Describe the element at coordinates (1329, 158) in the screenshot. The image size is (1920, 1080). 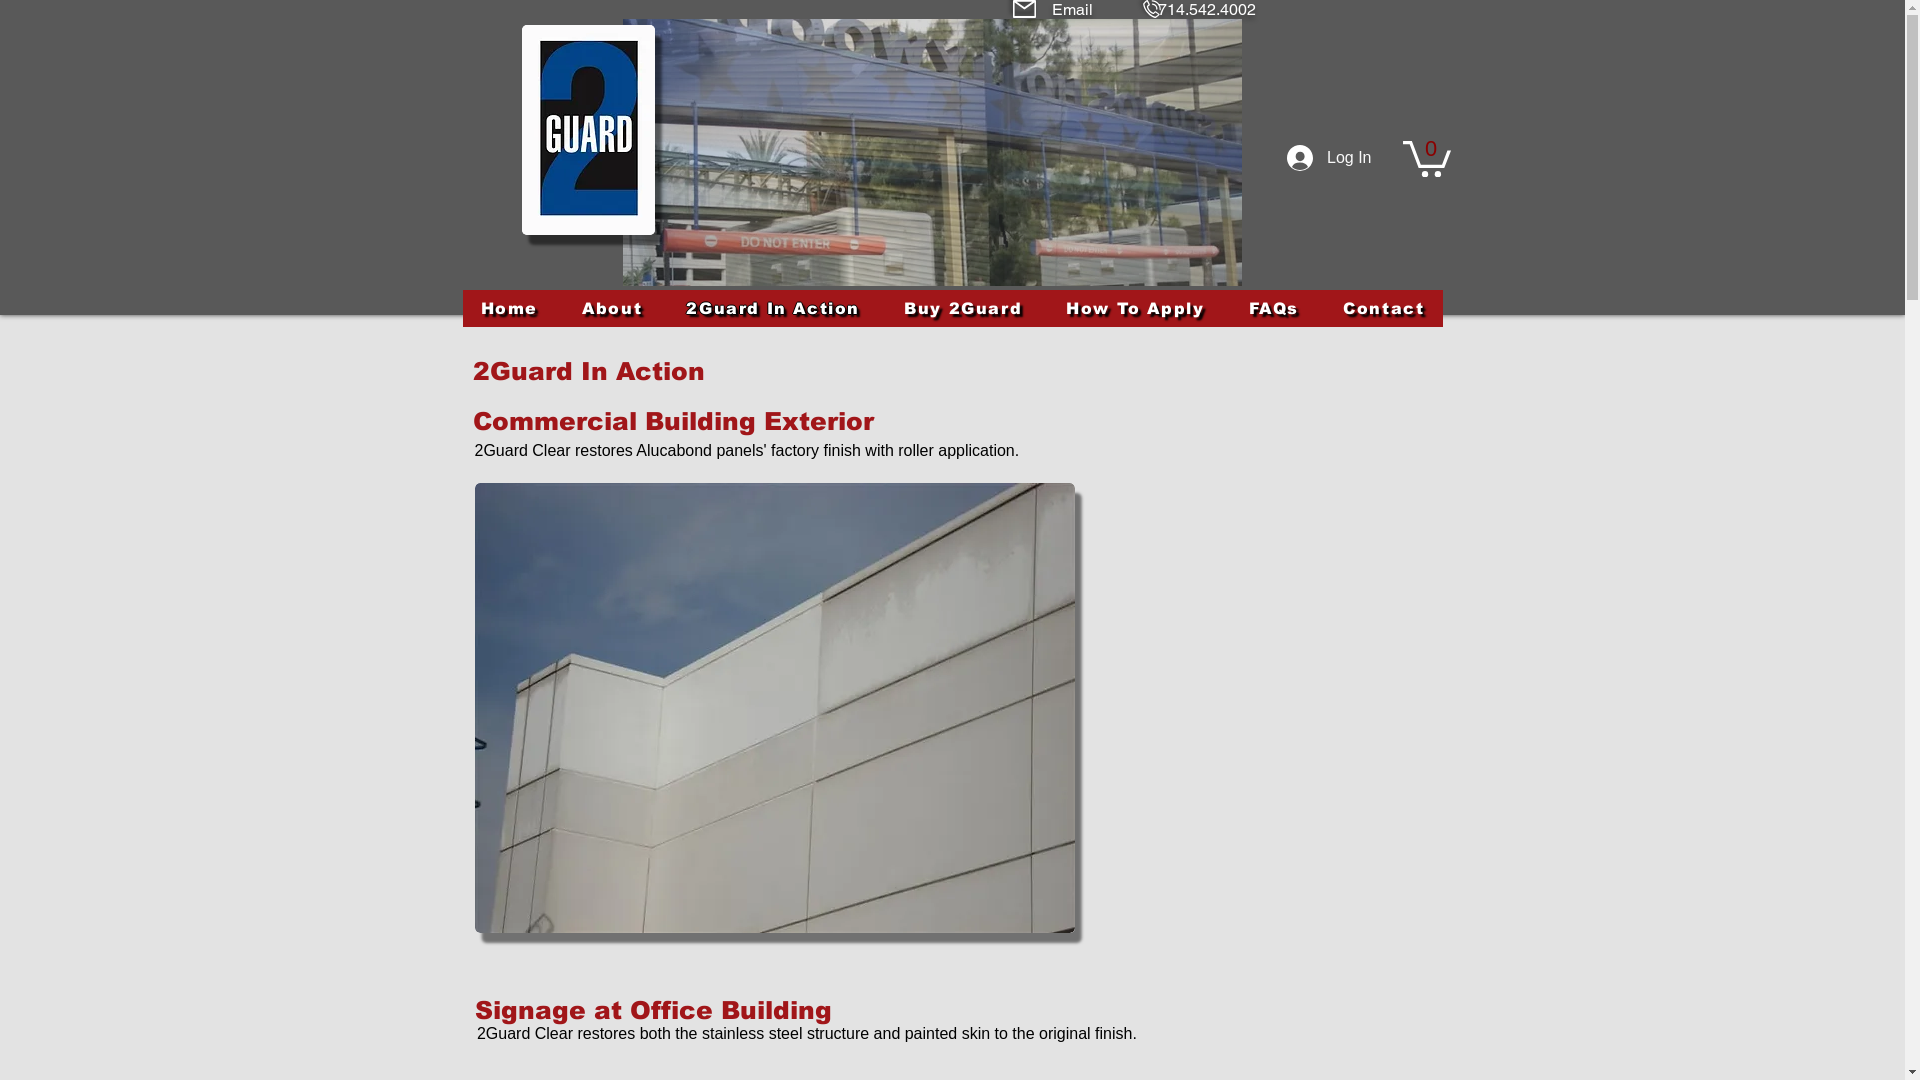
I see `Log In` at that location.